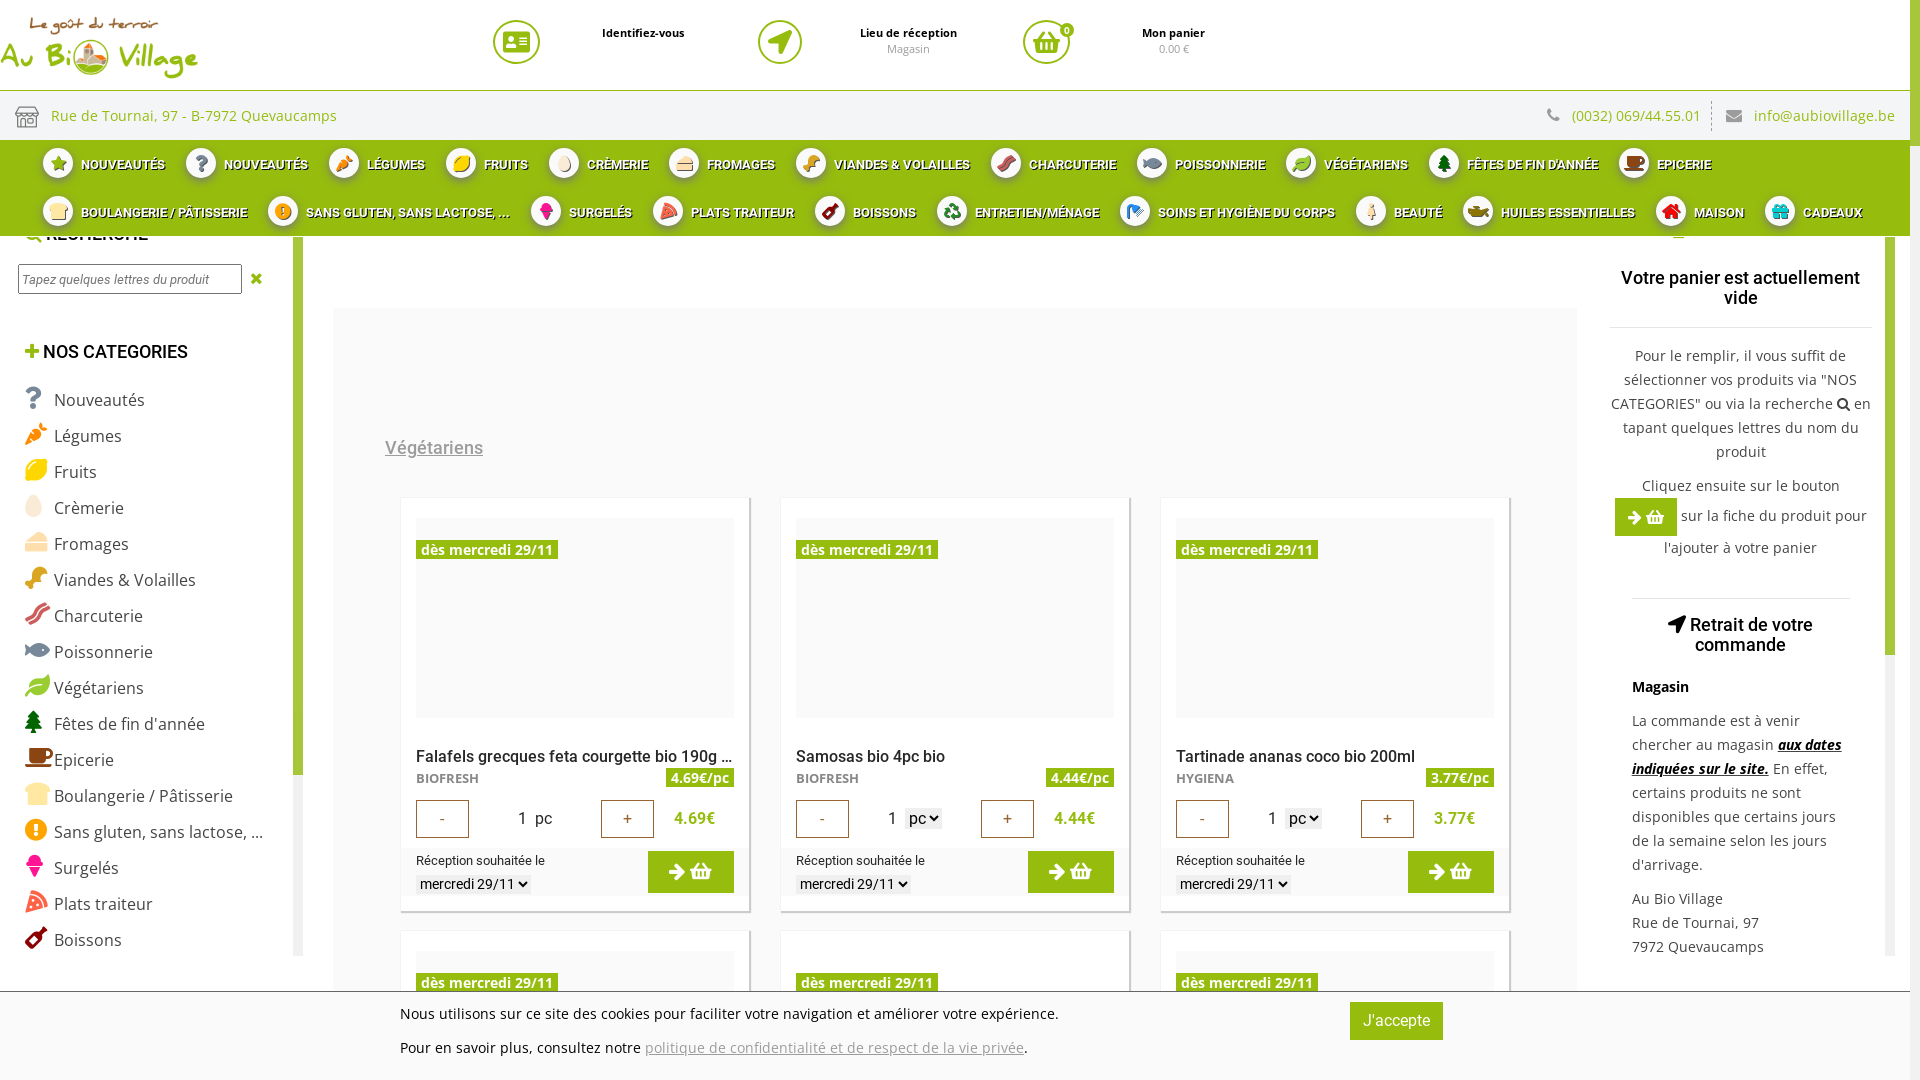  I want to click on Viandes & Volailles, so click(110, 580).